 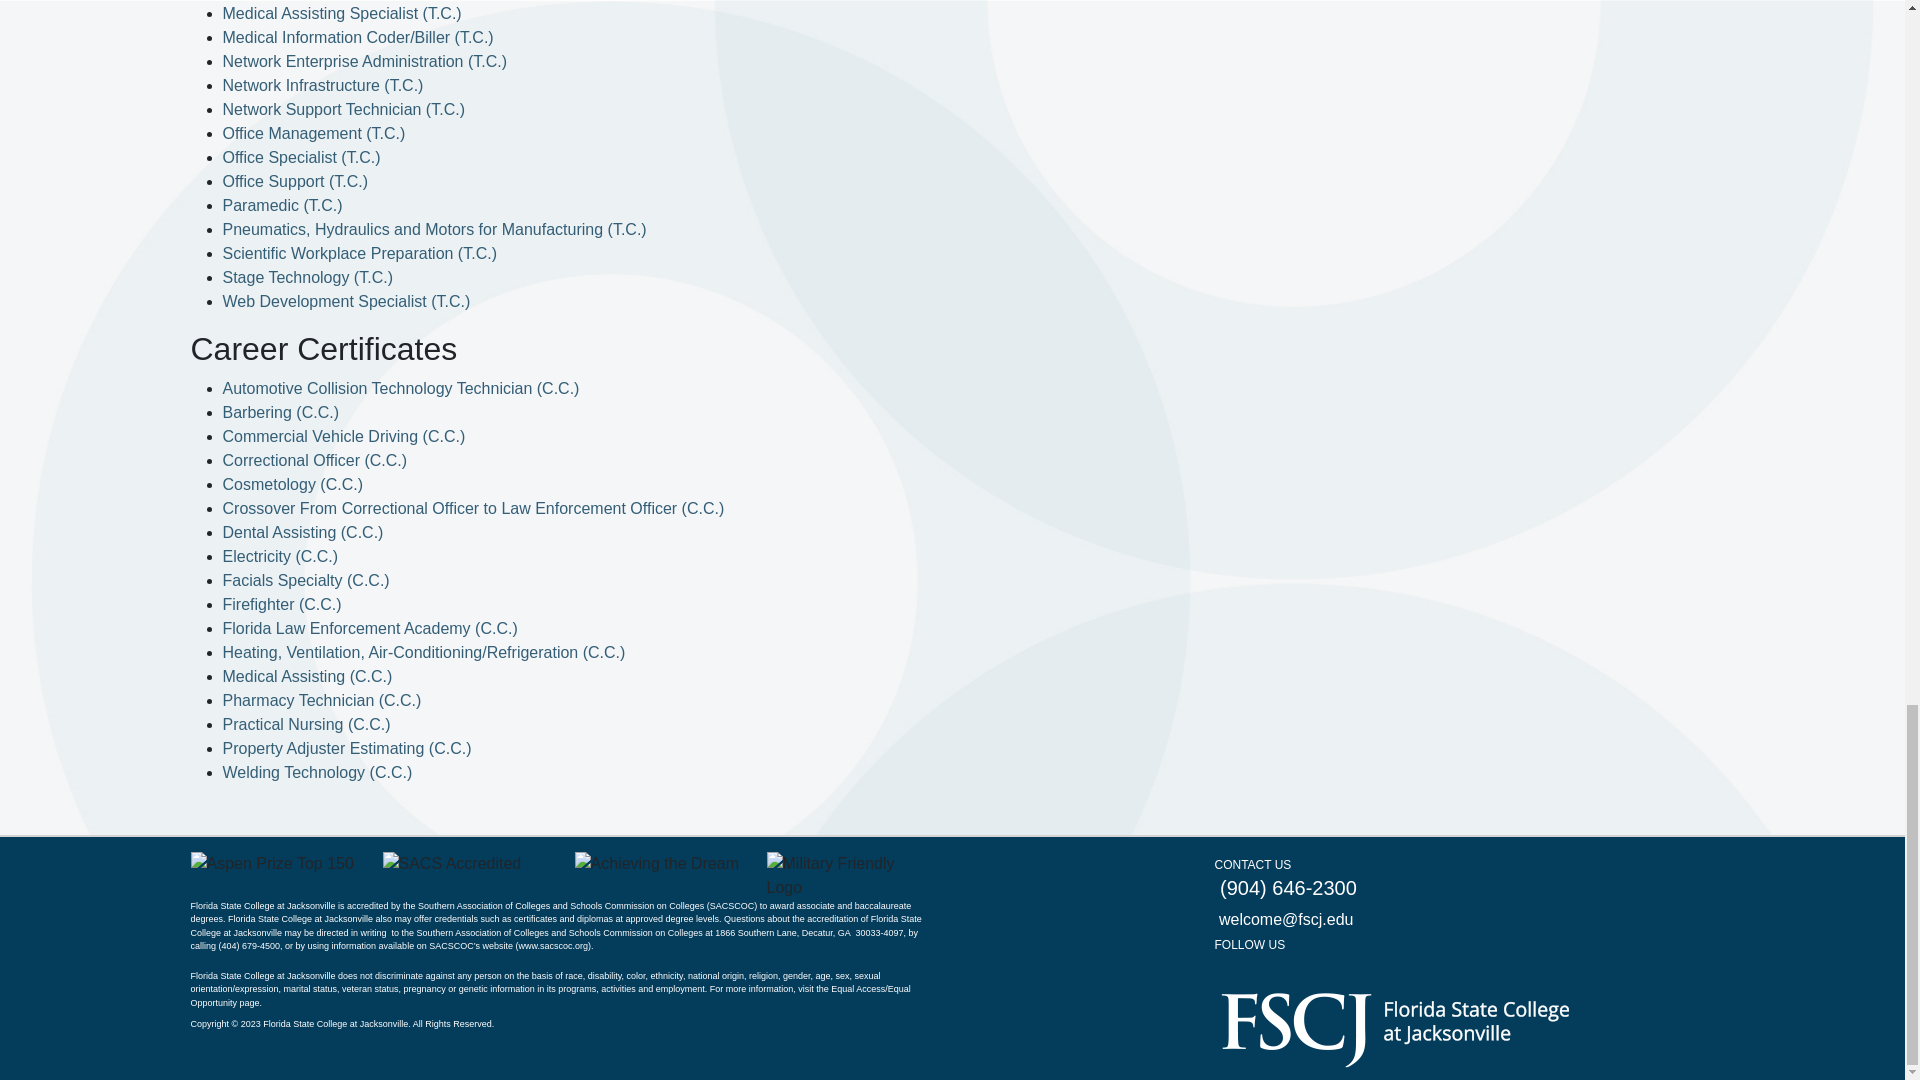 What do you see at coordinates (272, 864) in the screenshot?
I see `Aspen Prize Top 150` at bounding box center [272, 864].